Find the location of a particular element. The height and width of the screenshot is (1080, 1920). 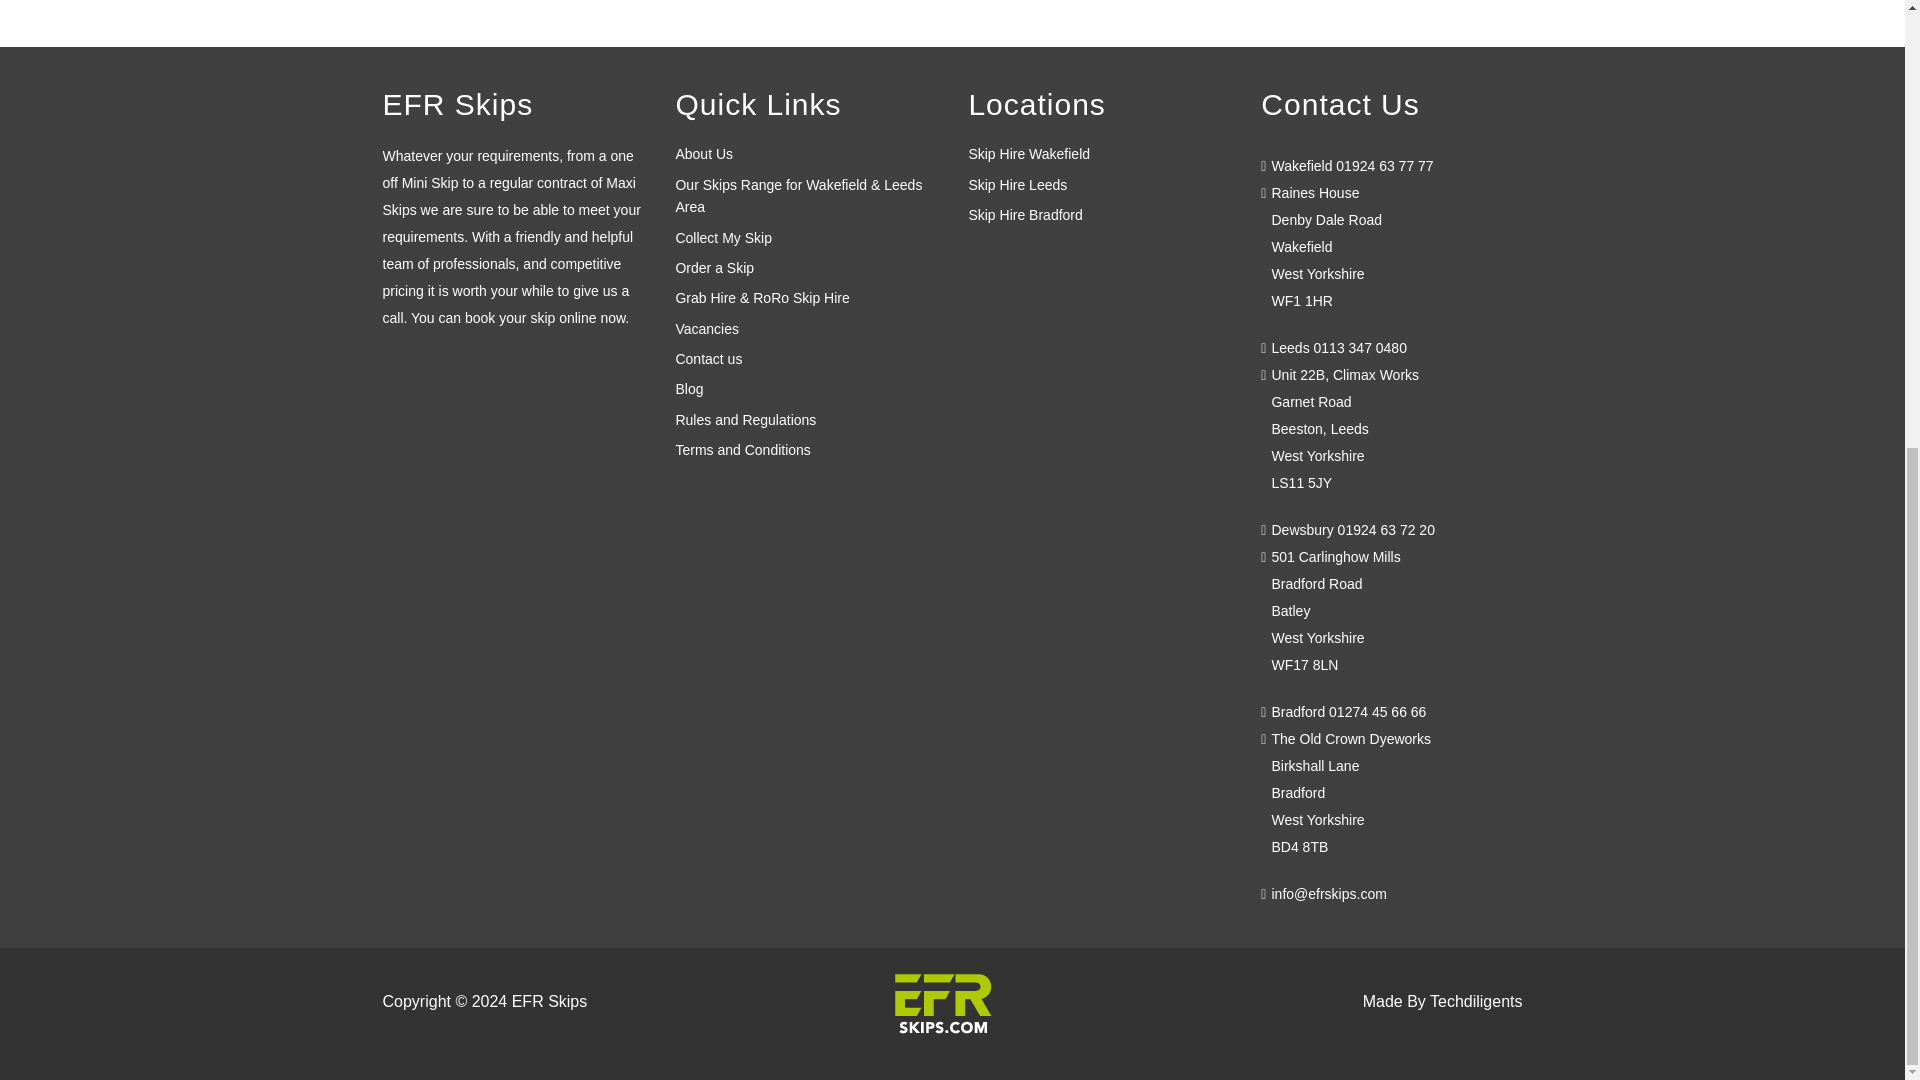

Order a Skip is located at coordinates (714, 268).